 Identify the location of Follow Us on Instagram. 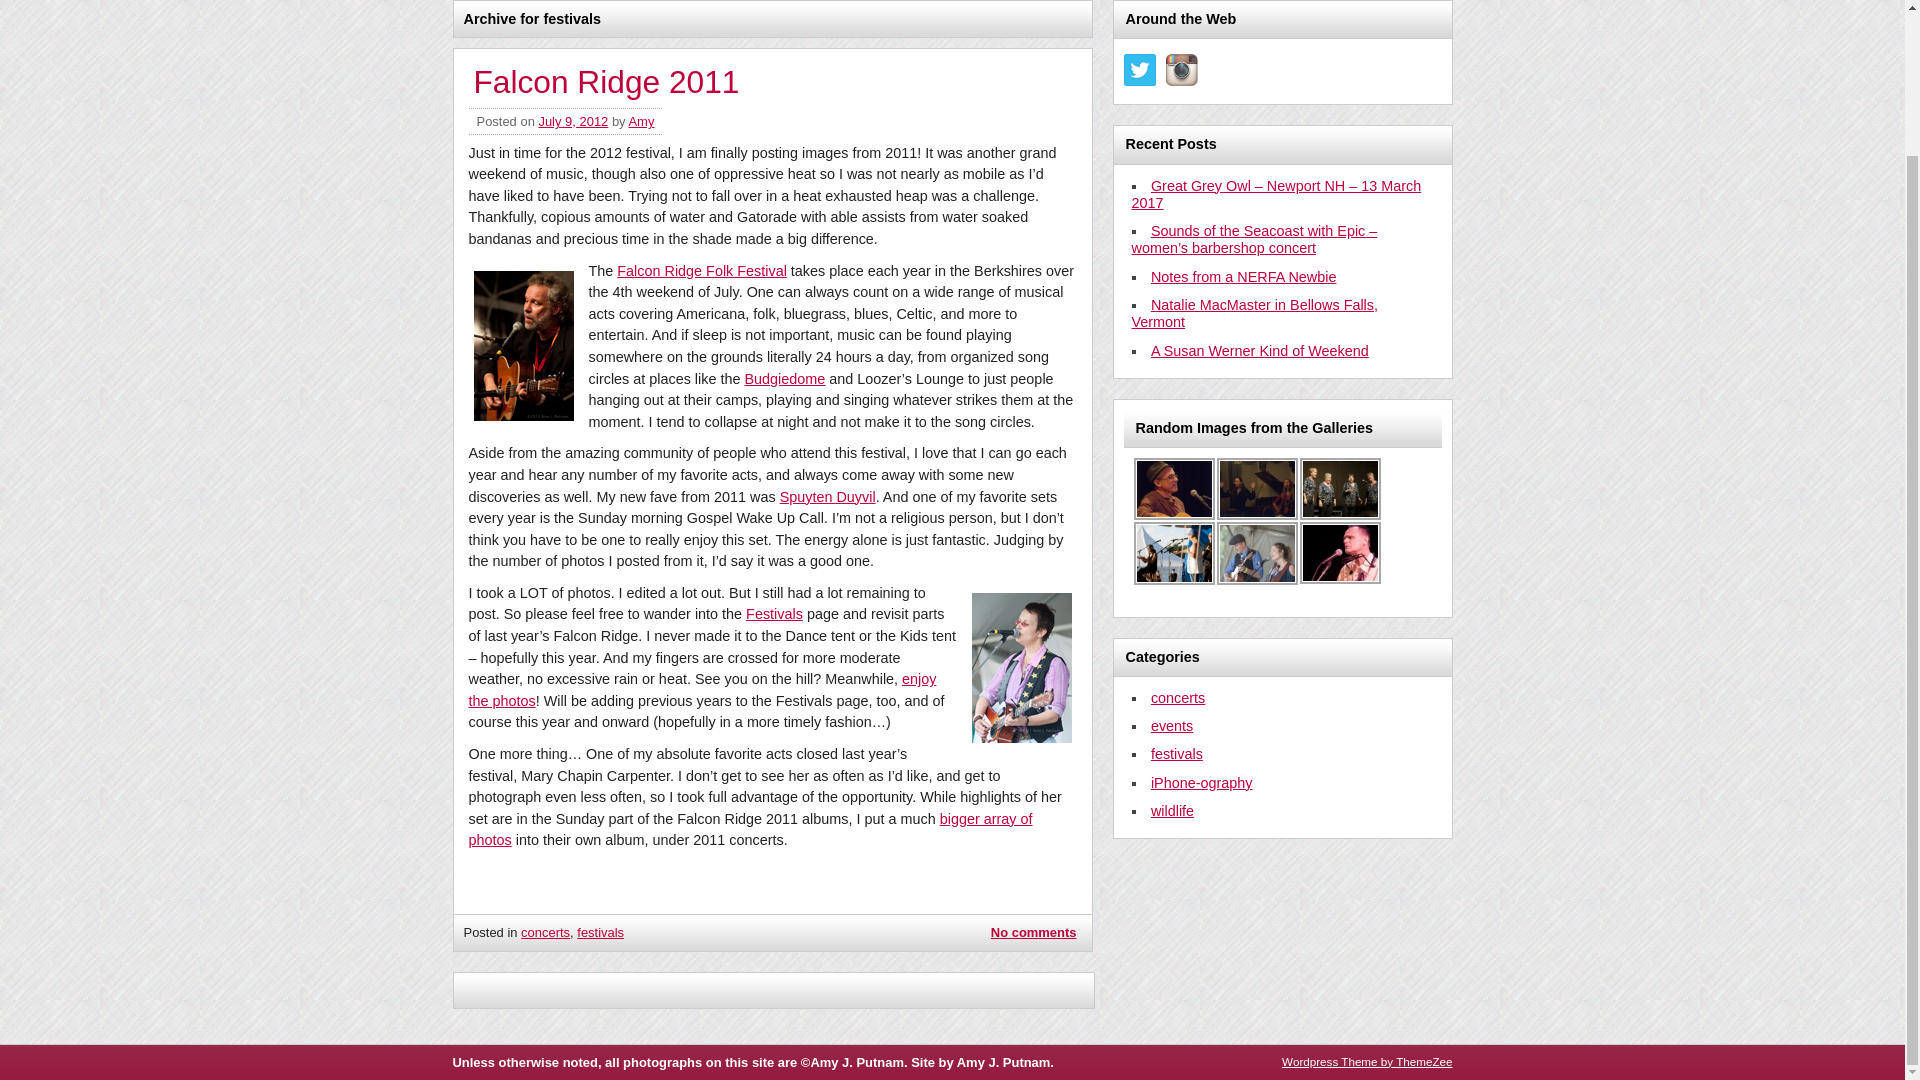
(1182, 70).